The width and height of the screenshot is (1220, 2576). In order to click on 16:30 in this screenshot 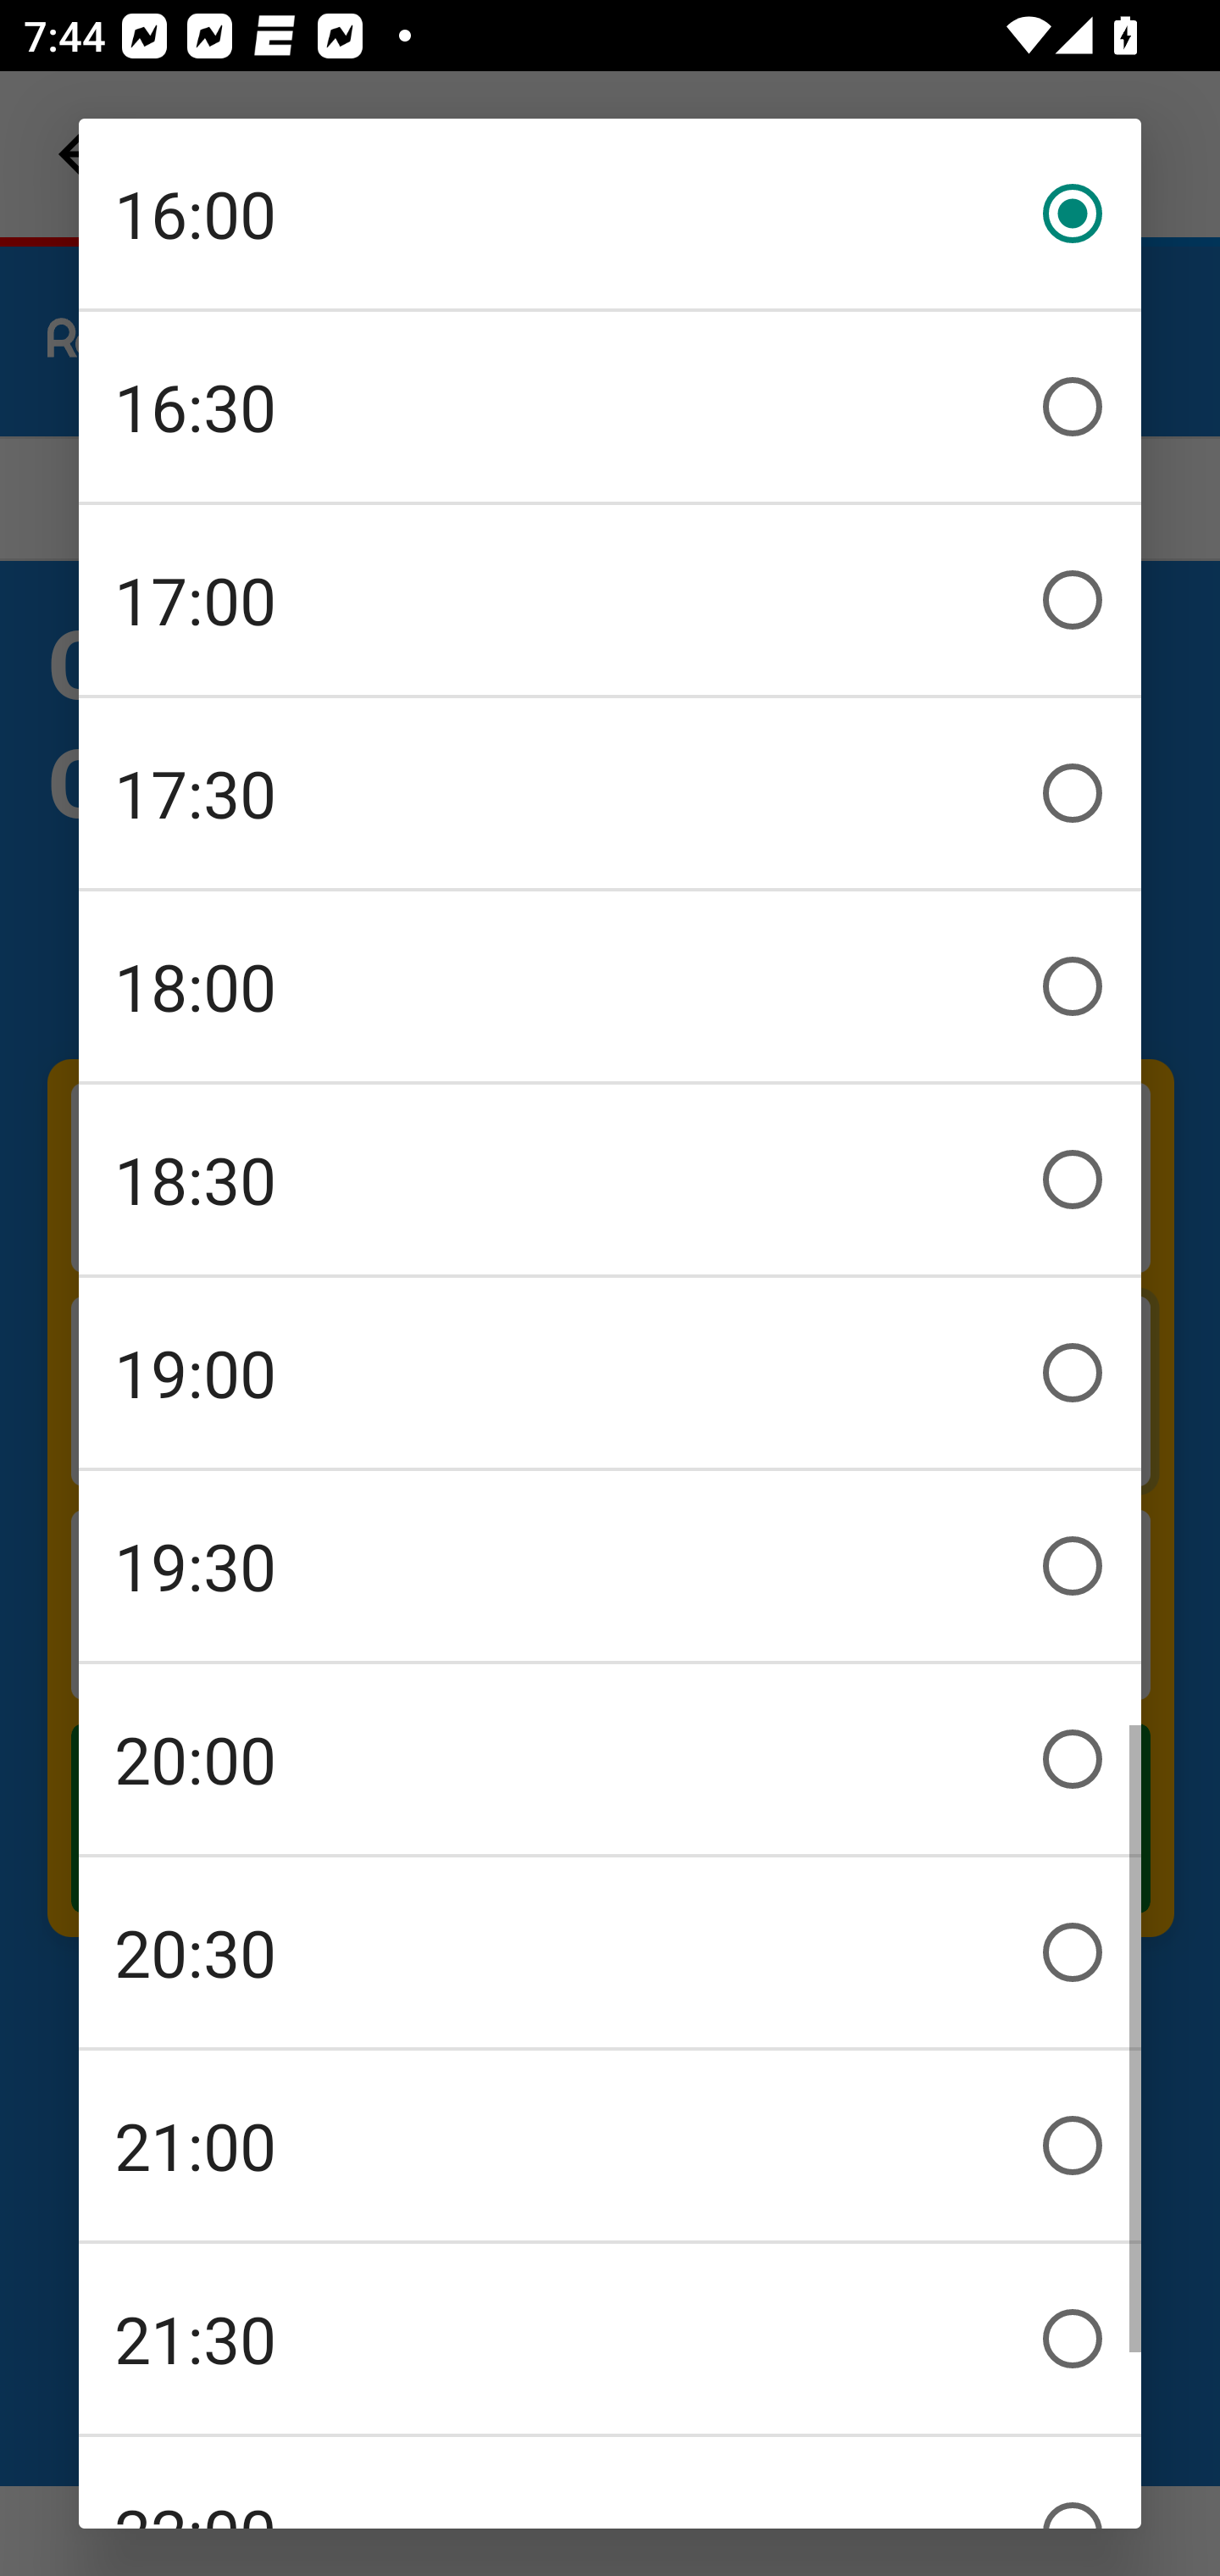, I will do `click(610, 407)`.